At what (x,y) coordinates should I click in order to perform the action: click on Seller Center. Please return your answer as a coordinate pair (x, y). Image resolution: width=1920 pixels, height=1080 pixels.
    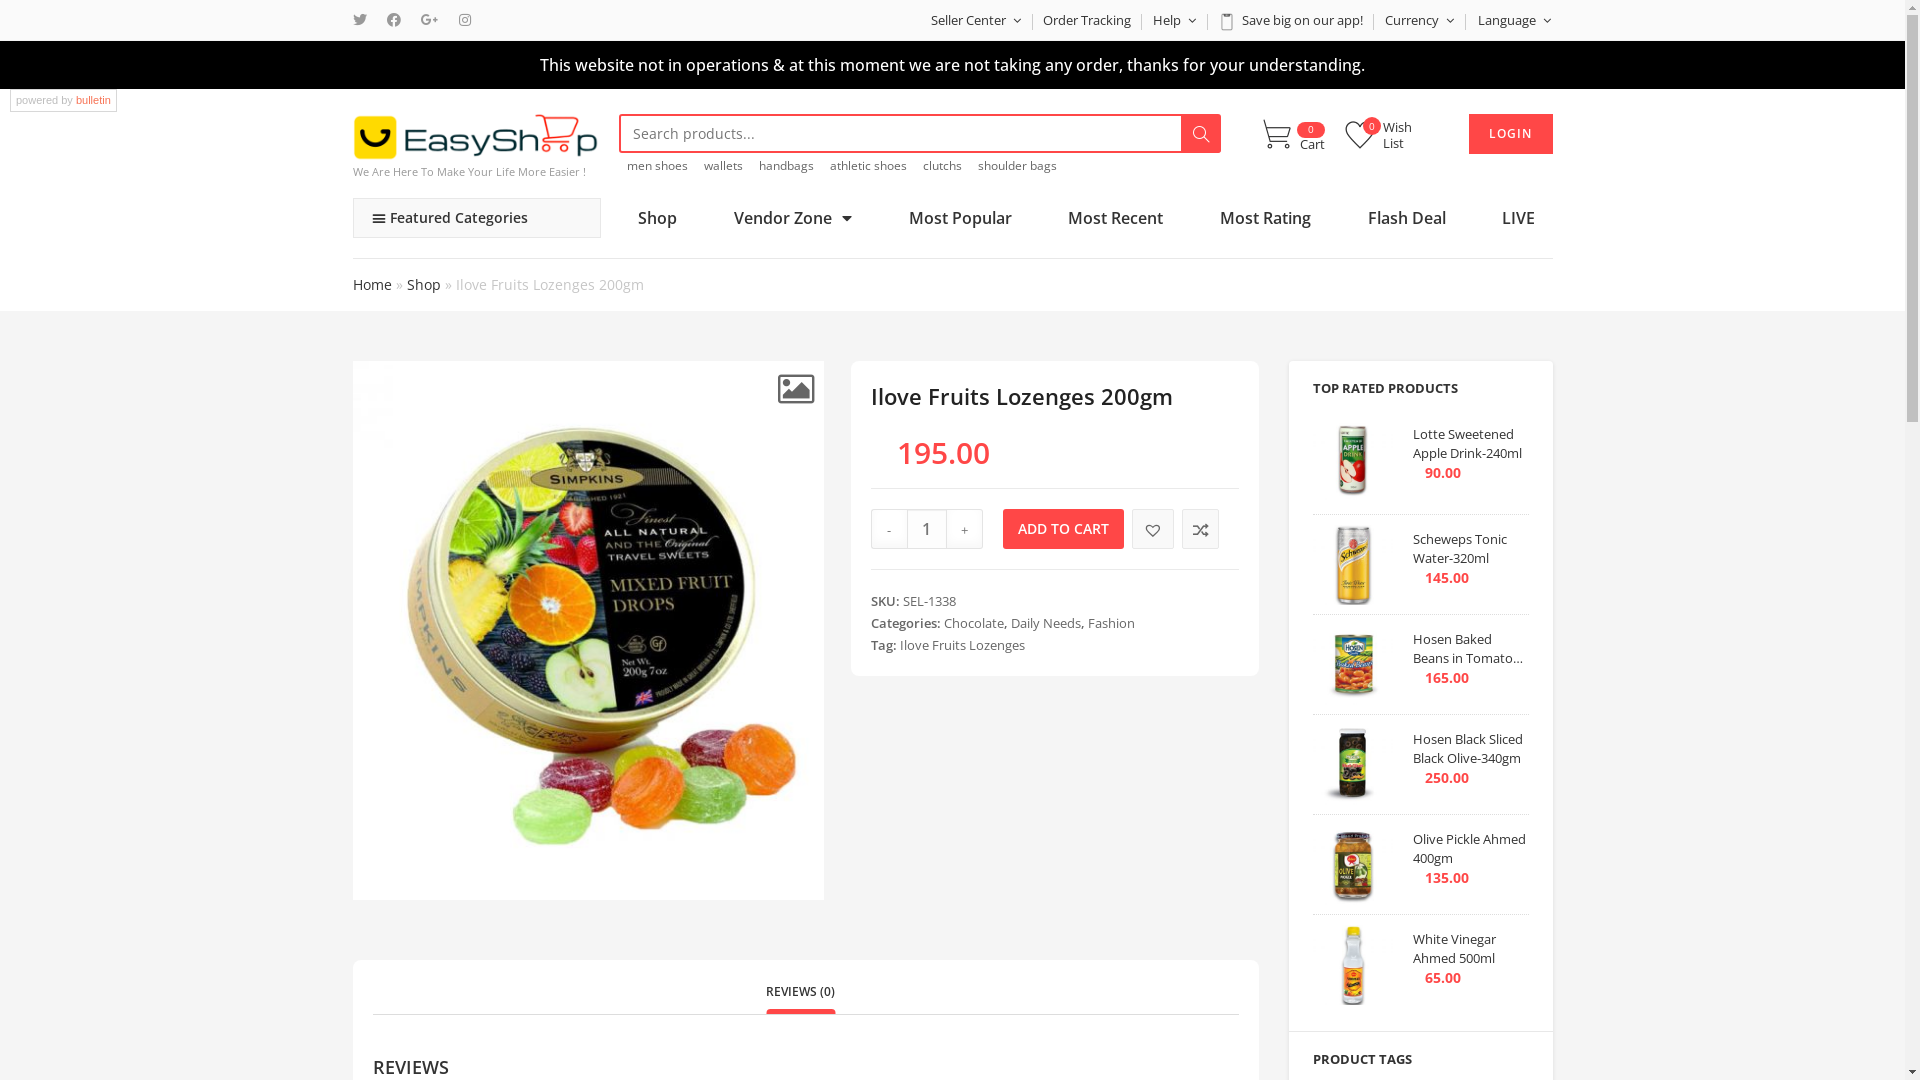
    Looking at the image, I should click on (976, 20).